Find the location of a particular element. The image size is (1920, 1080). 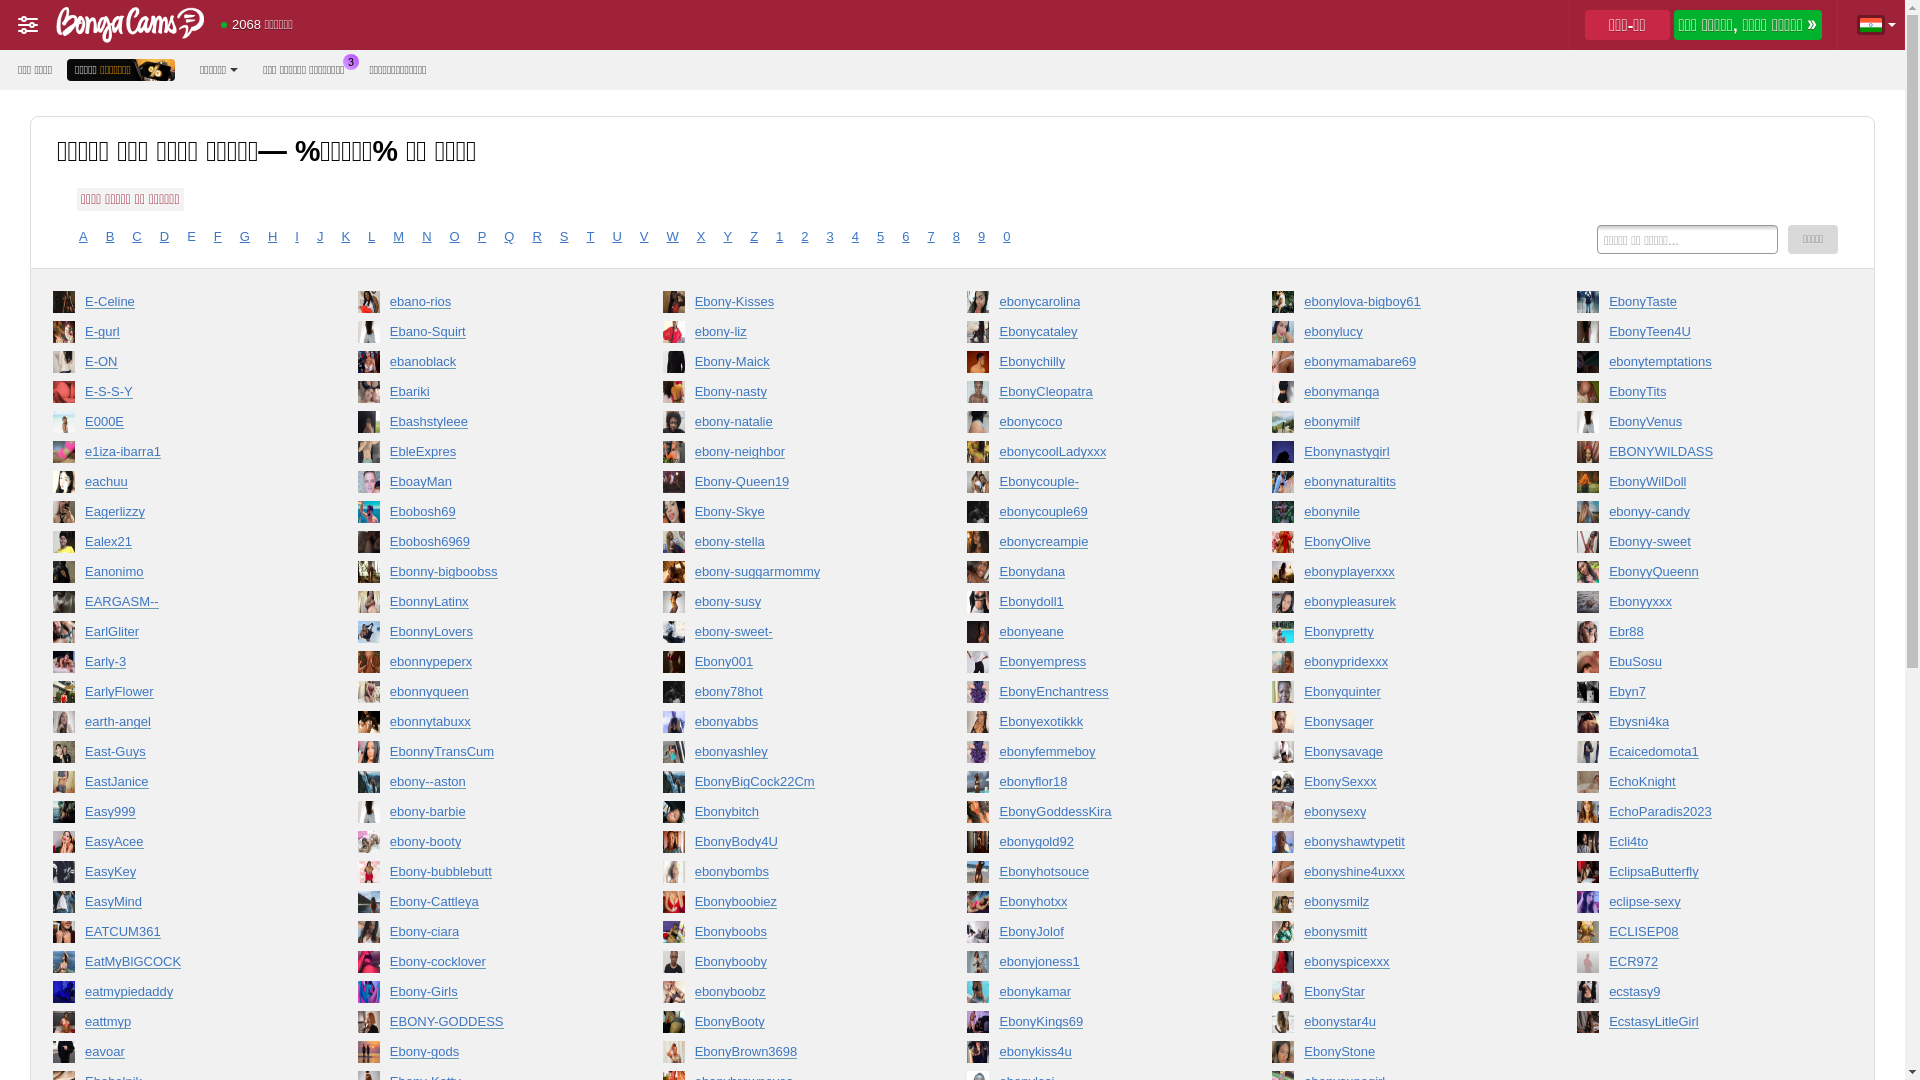

EbonyBrown3698 is located at coordinates (787, 1056).